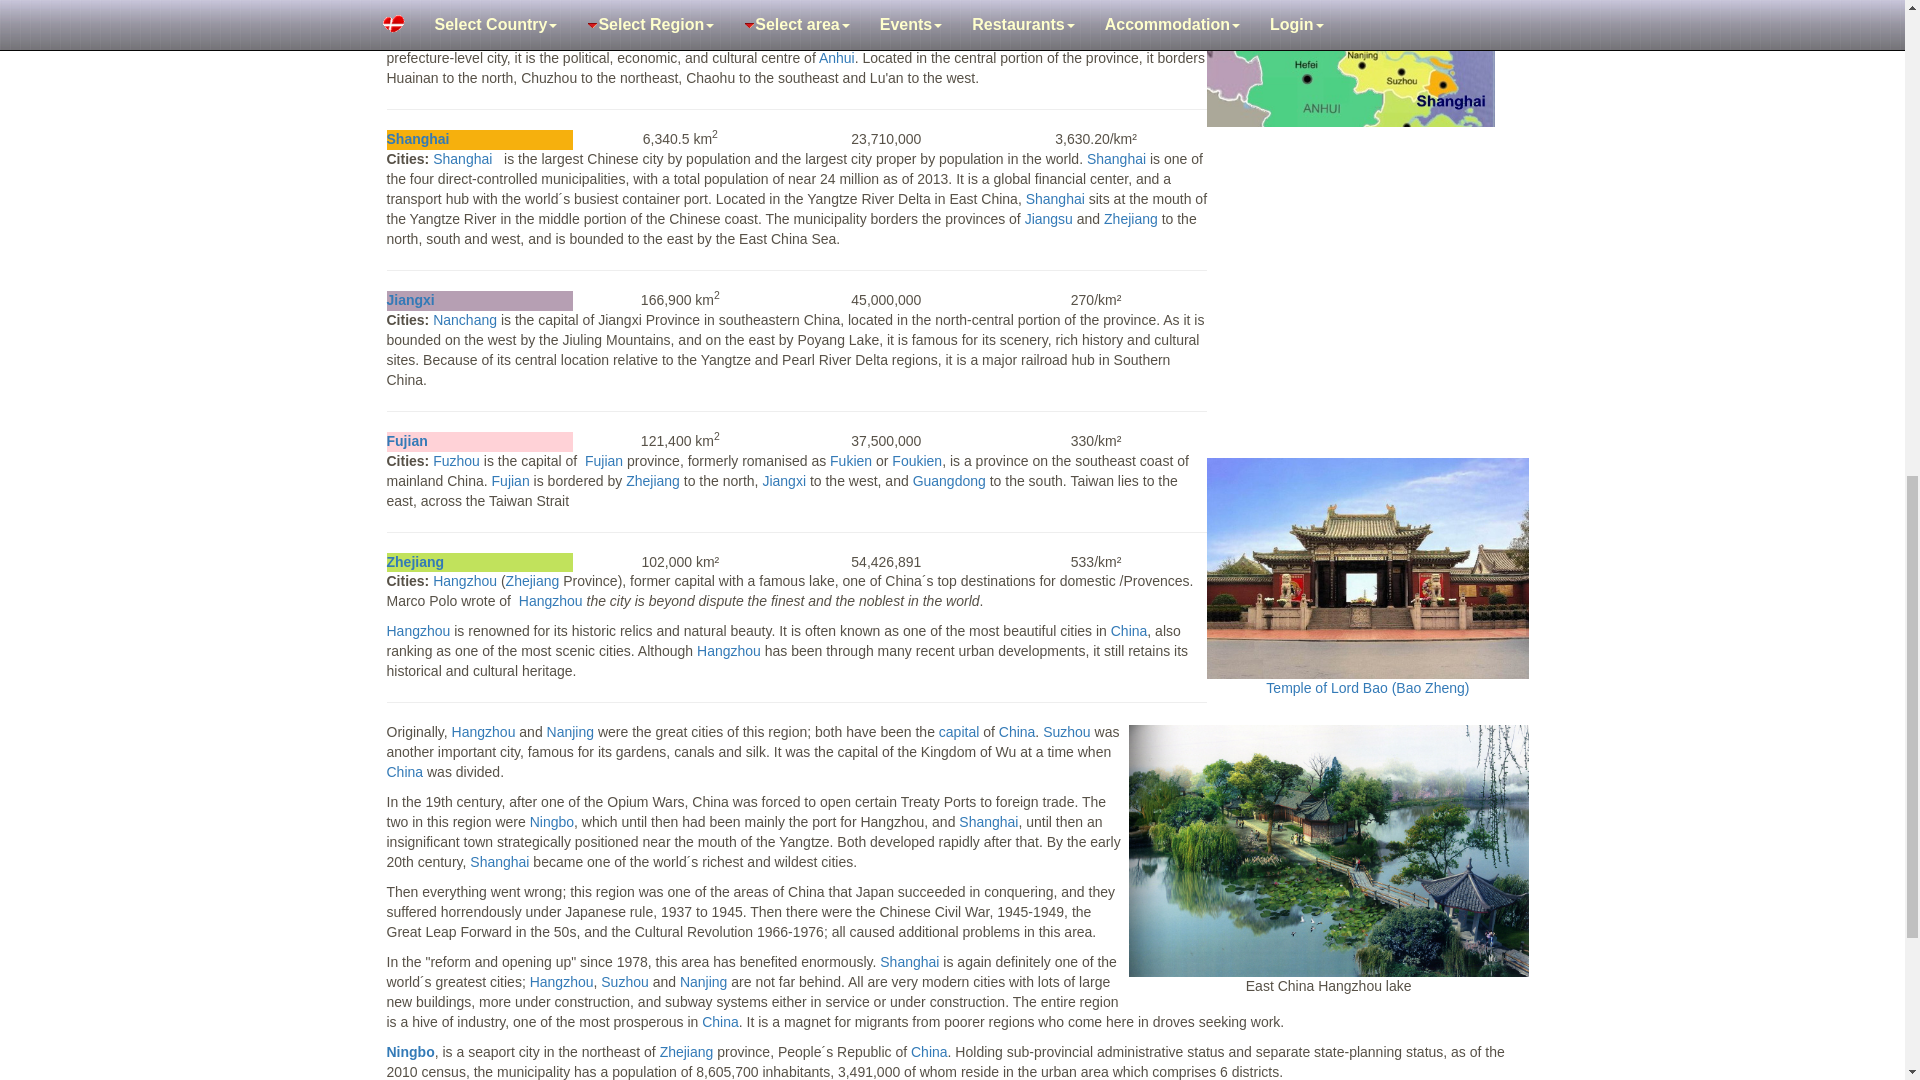 Image resolution: width=1920 pixels, height=1080 pixels. I want to click on Anhui, so click(406, 17).